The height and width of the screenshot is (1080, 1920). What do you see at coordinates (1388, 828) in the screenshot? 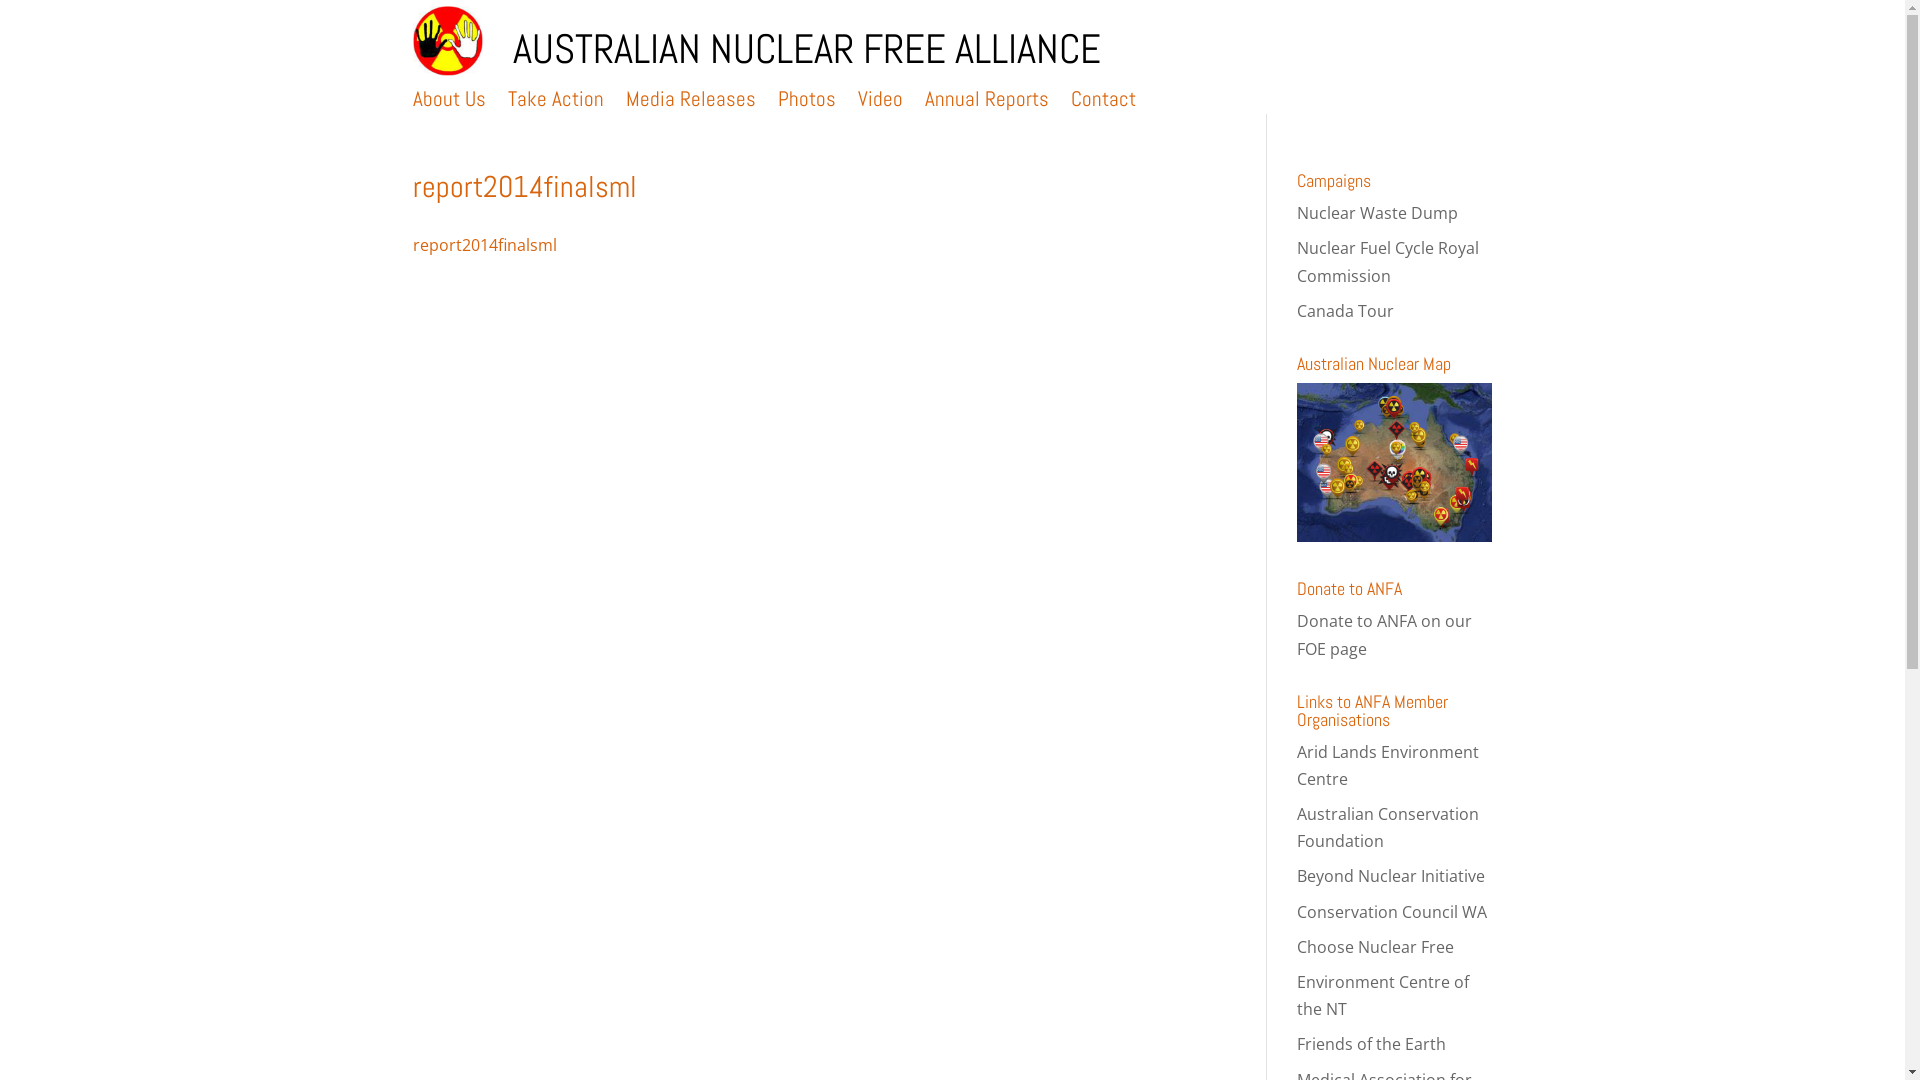
I see `Australian Conservation Foundation` at bounding box center [1388, 828].